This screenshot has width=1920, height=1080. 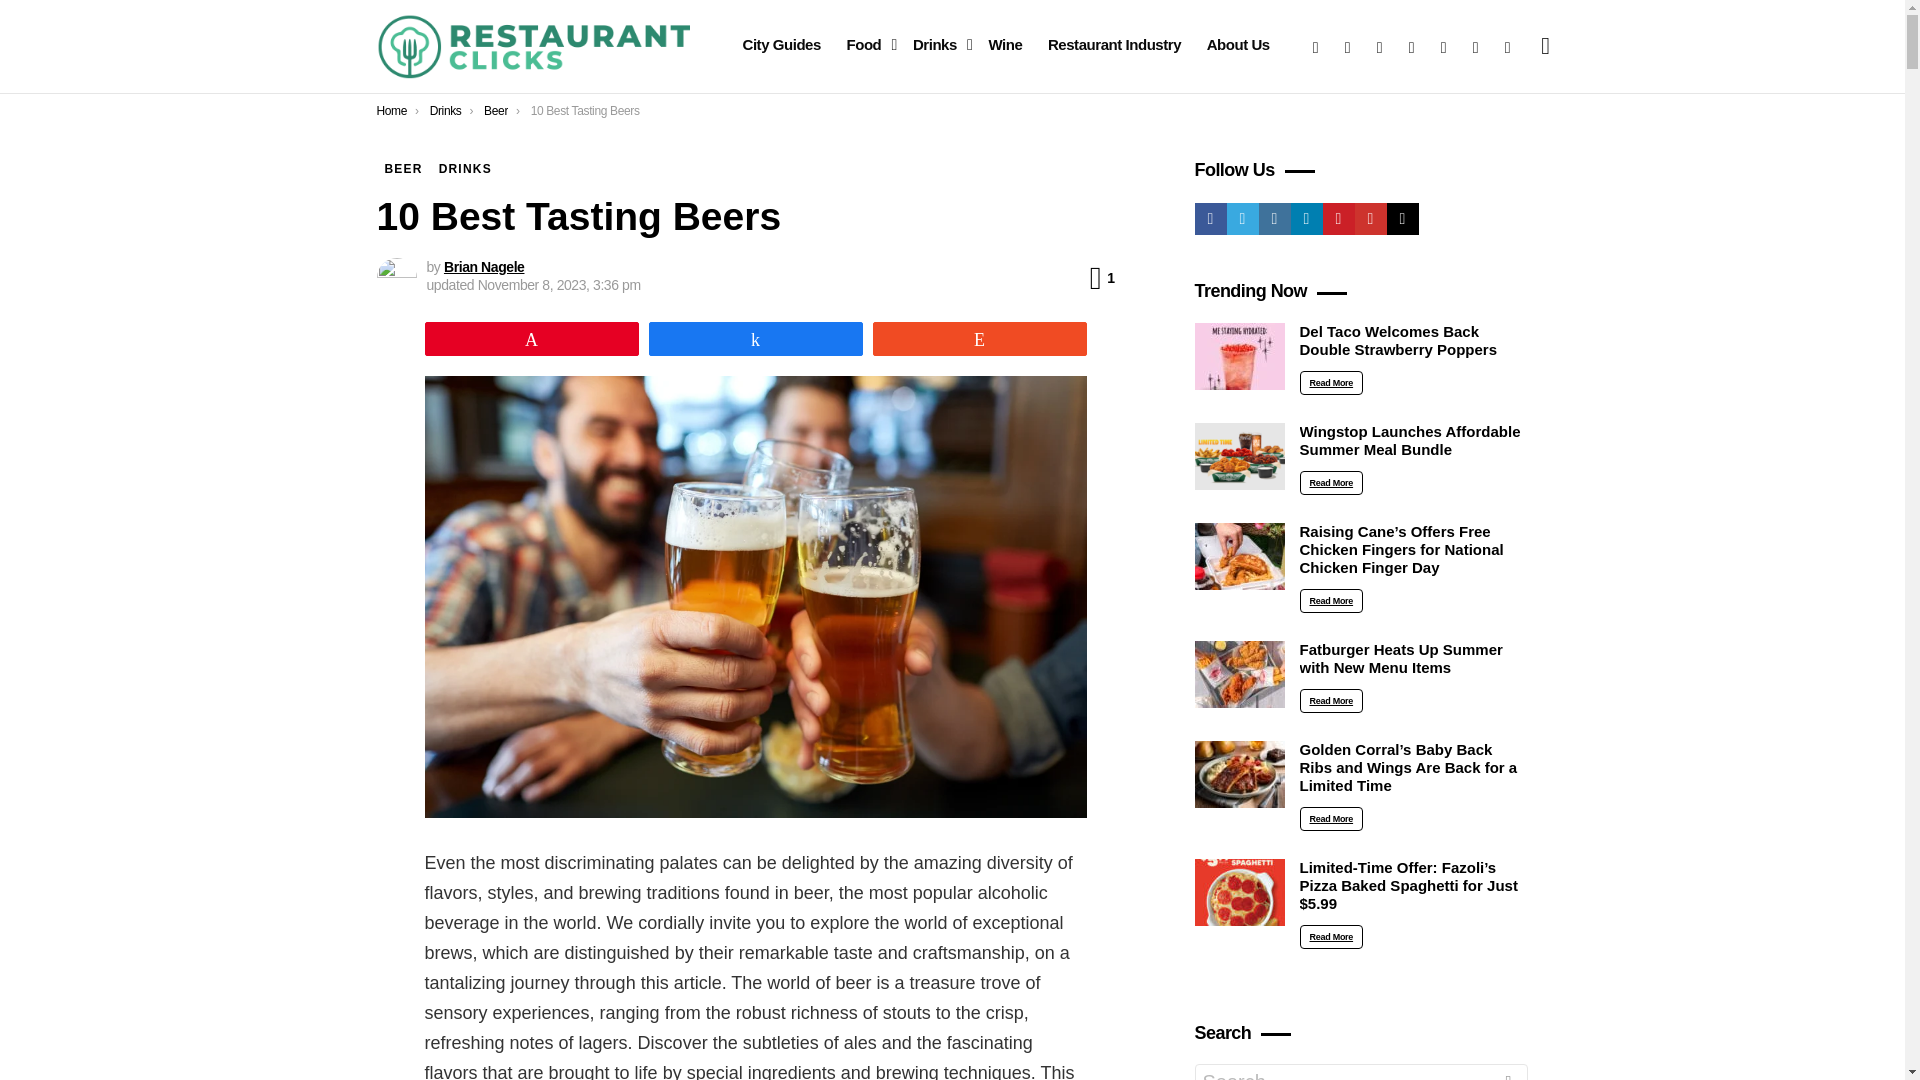 I want to click on pinterest, so click(x=1444, y=46).